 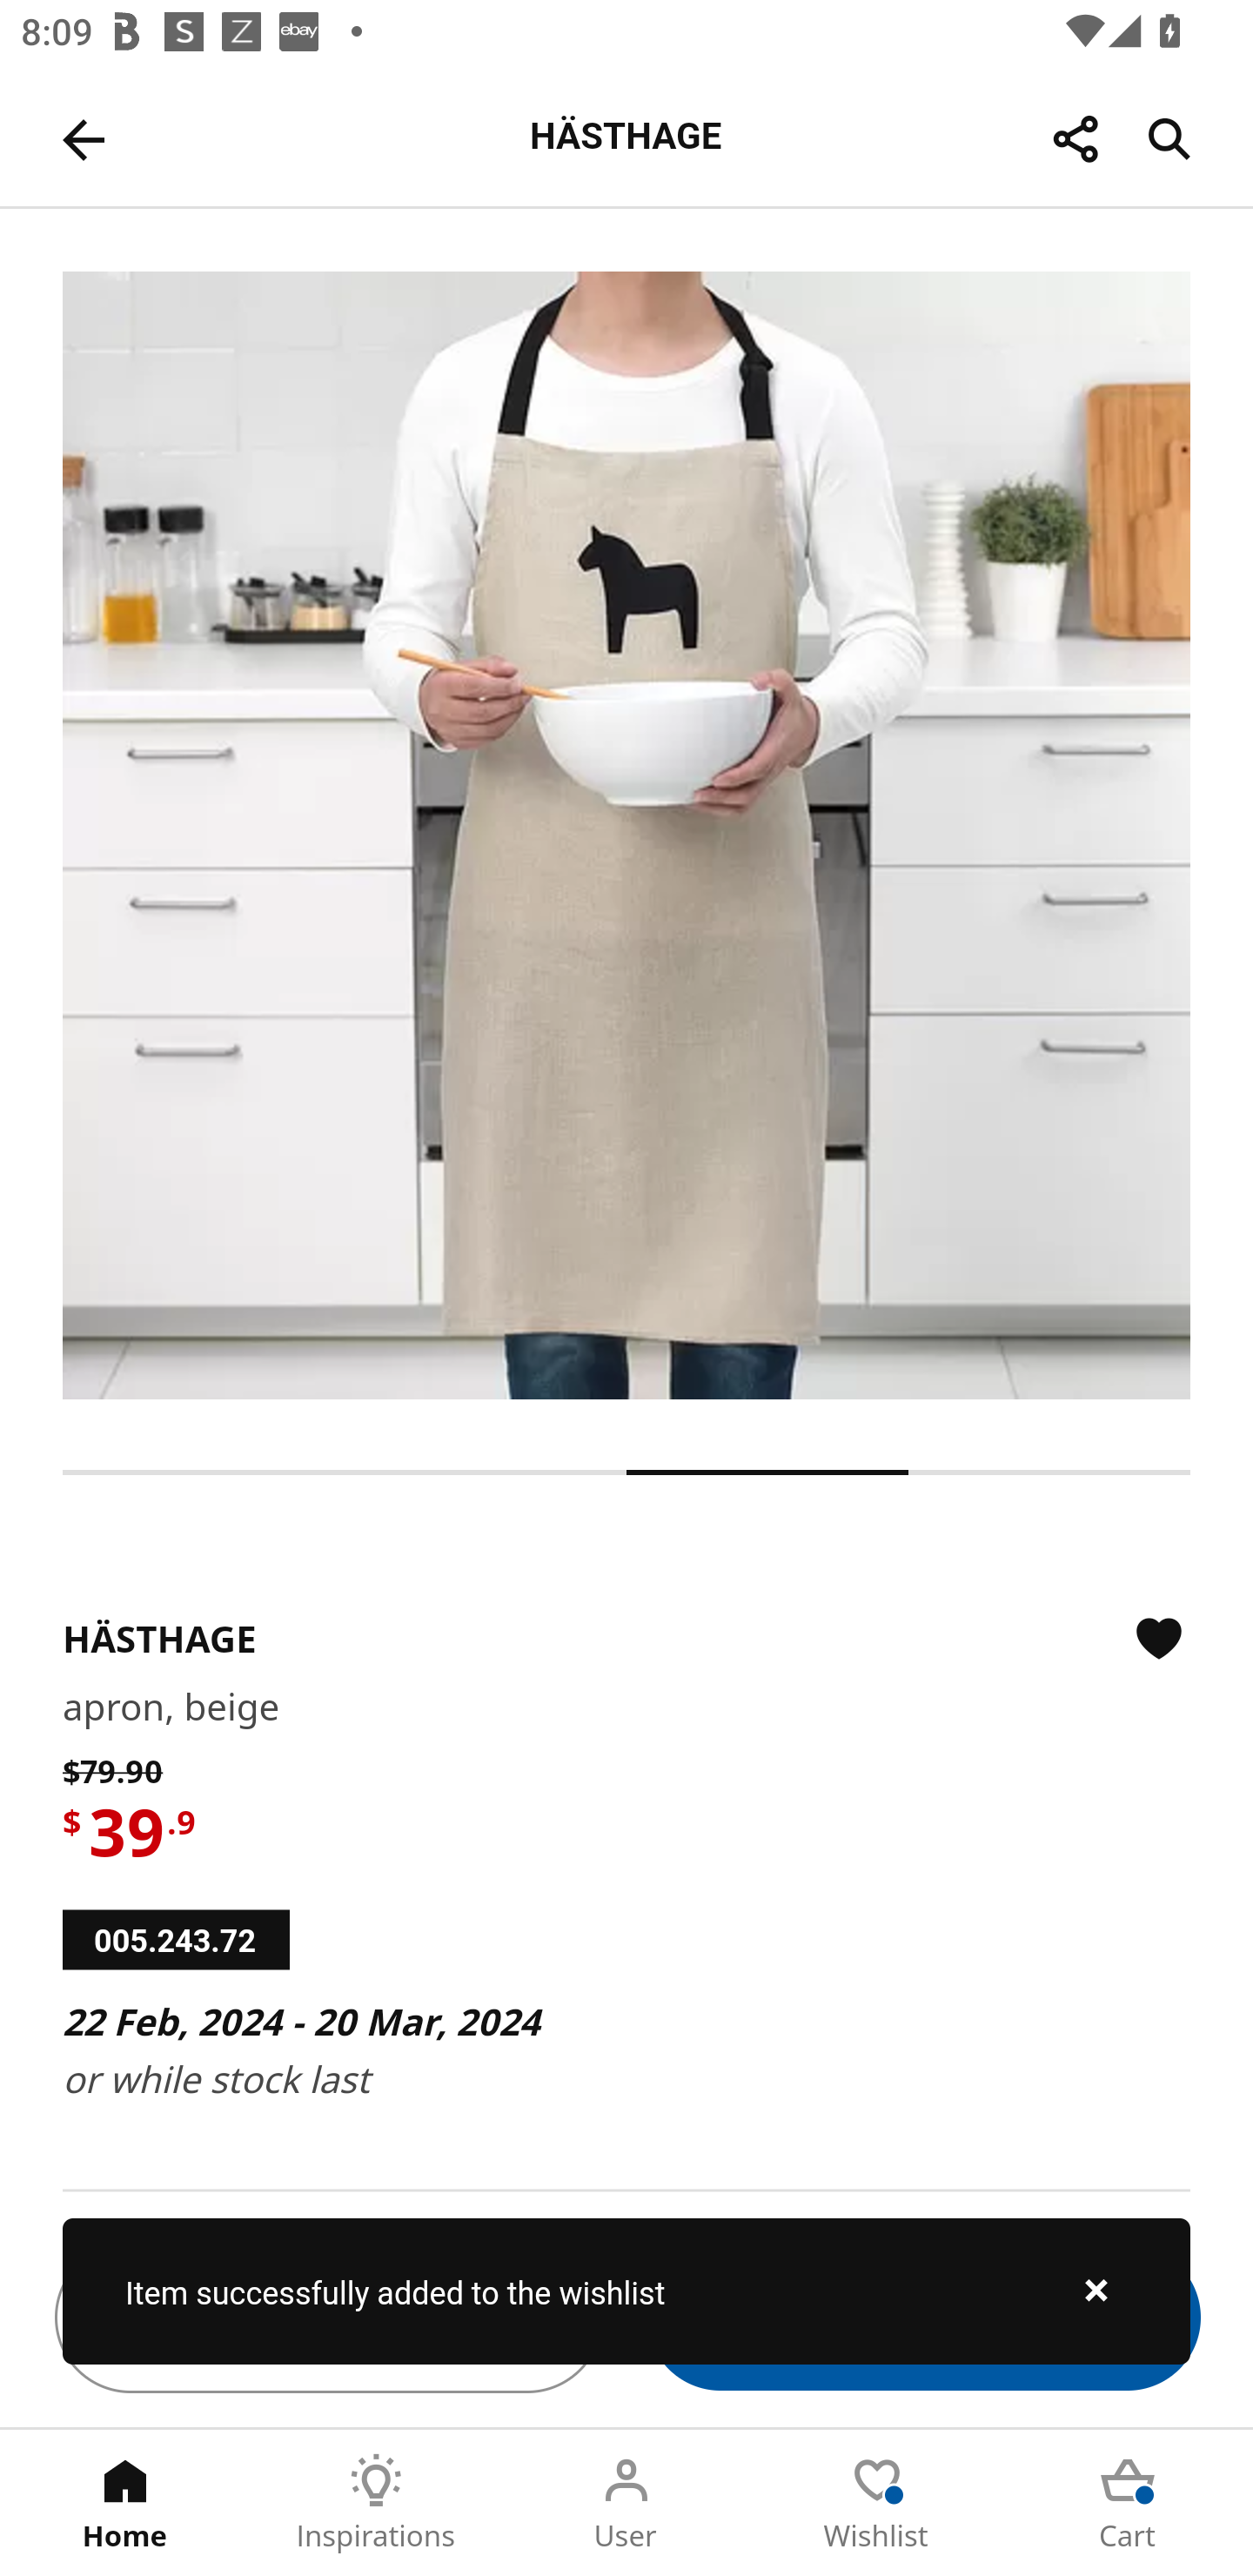 I want to click on Inspirations
Tab 2 of 5, so click(x=376, y=2503).